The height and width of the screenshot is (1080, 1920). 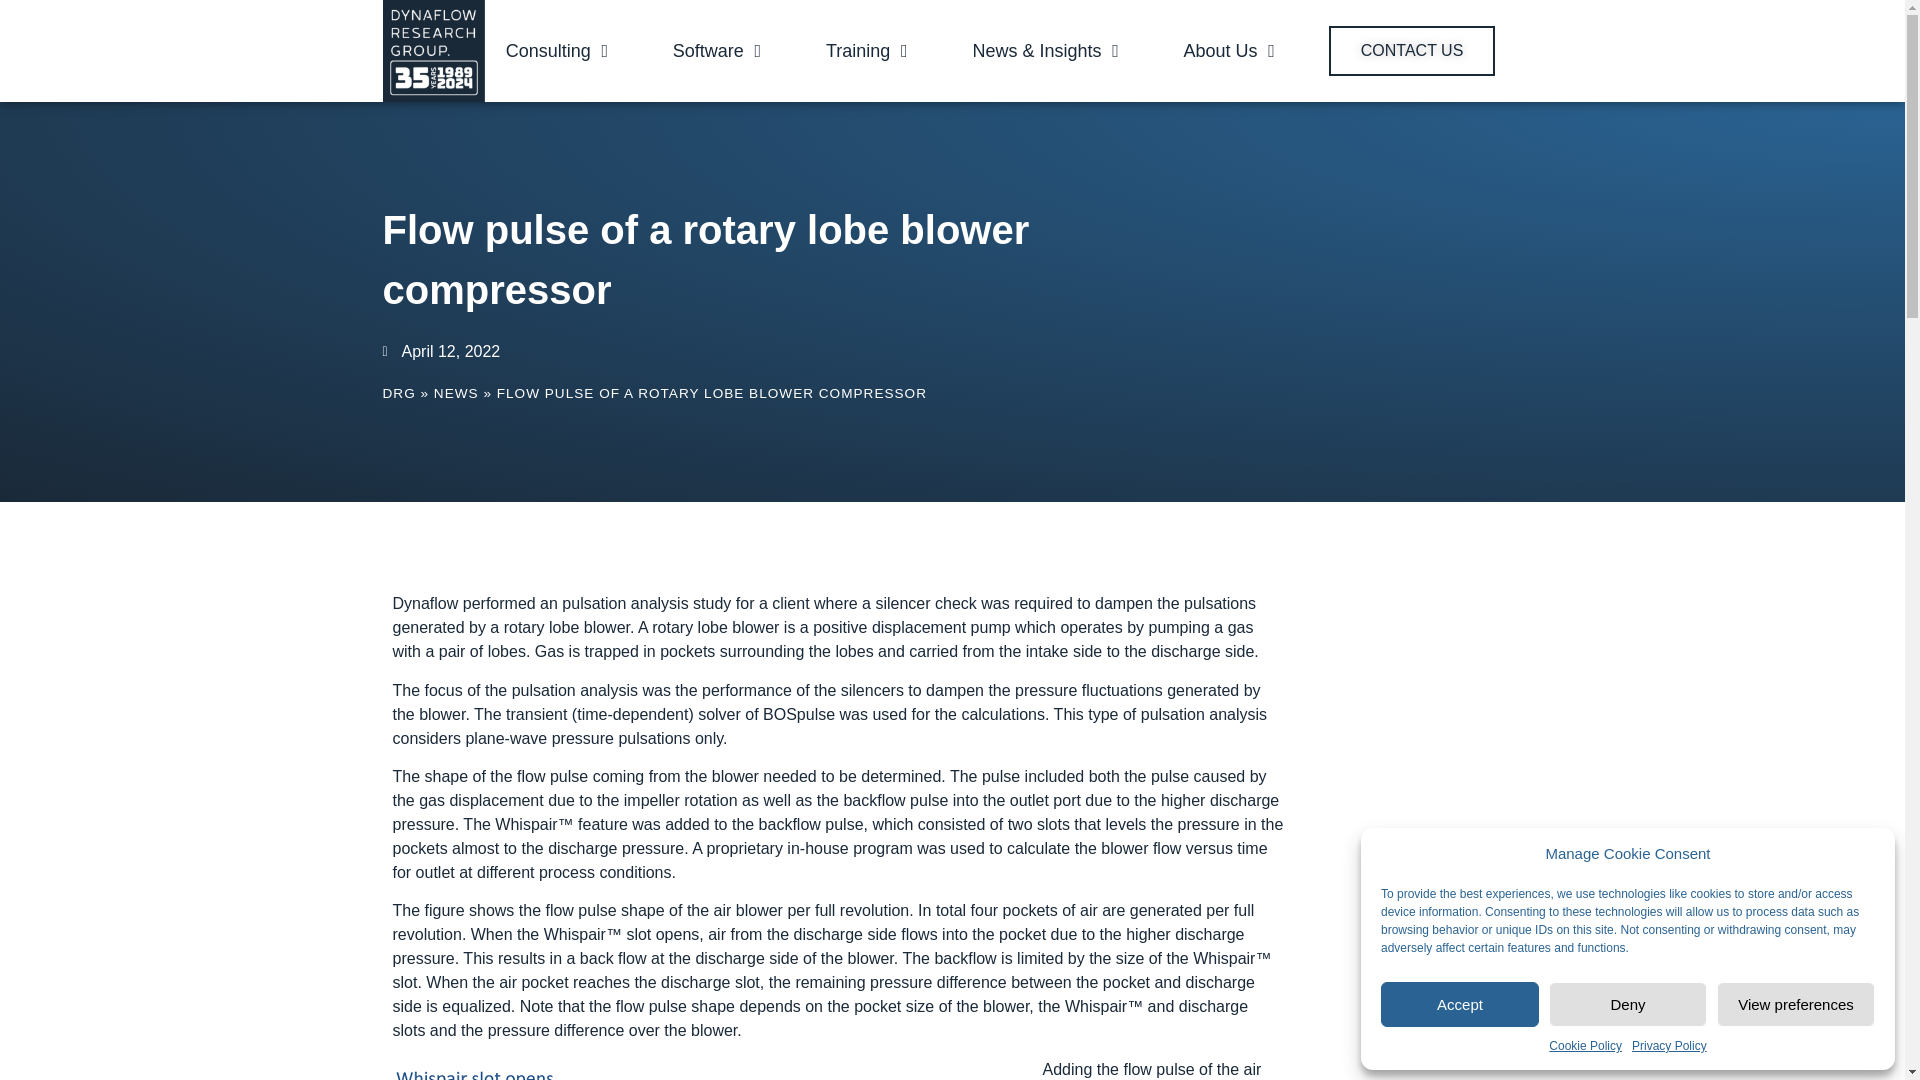 What do you see at coordinates (858, 50) in the screenshot?
I see `Training` at bounding box center [858, 50].